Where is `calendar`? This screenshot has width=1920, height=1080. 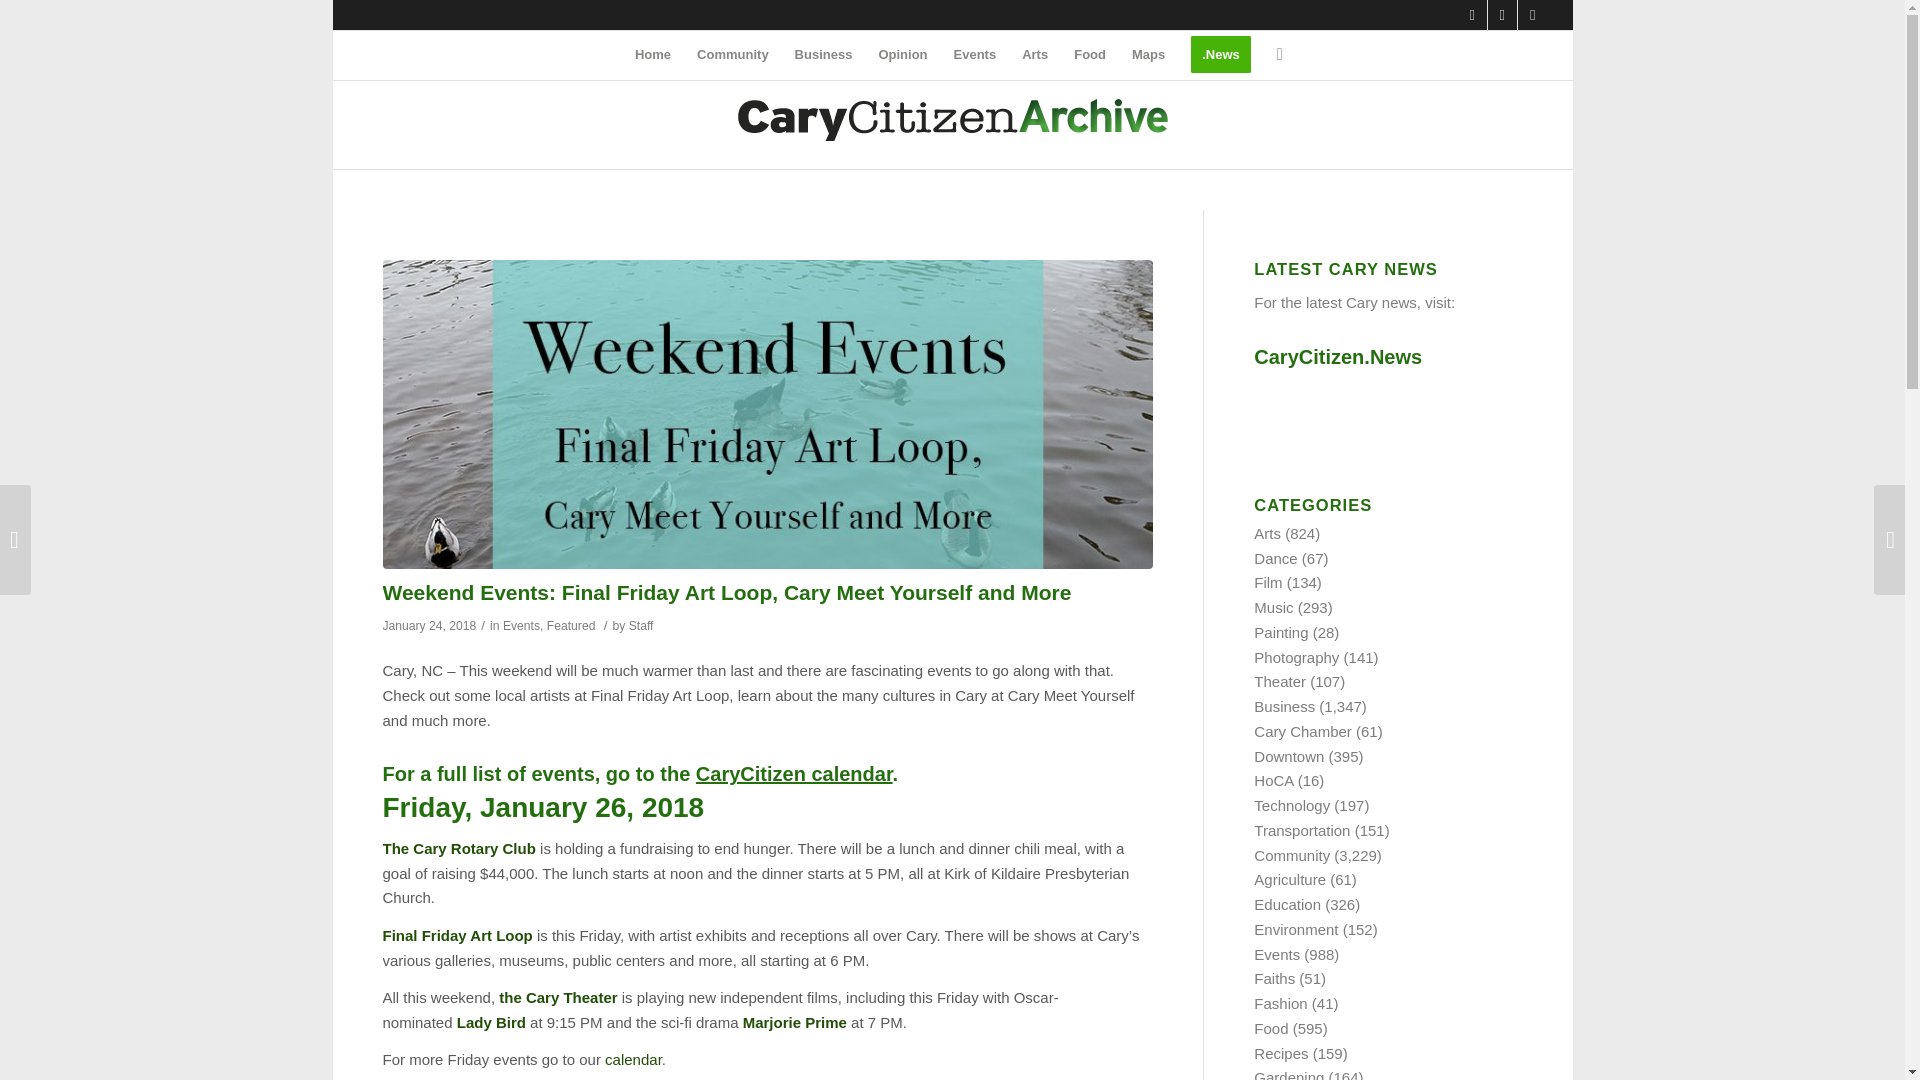 calendar is located at coordinates (633, 1059).